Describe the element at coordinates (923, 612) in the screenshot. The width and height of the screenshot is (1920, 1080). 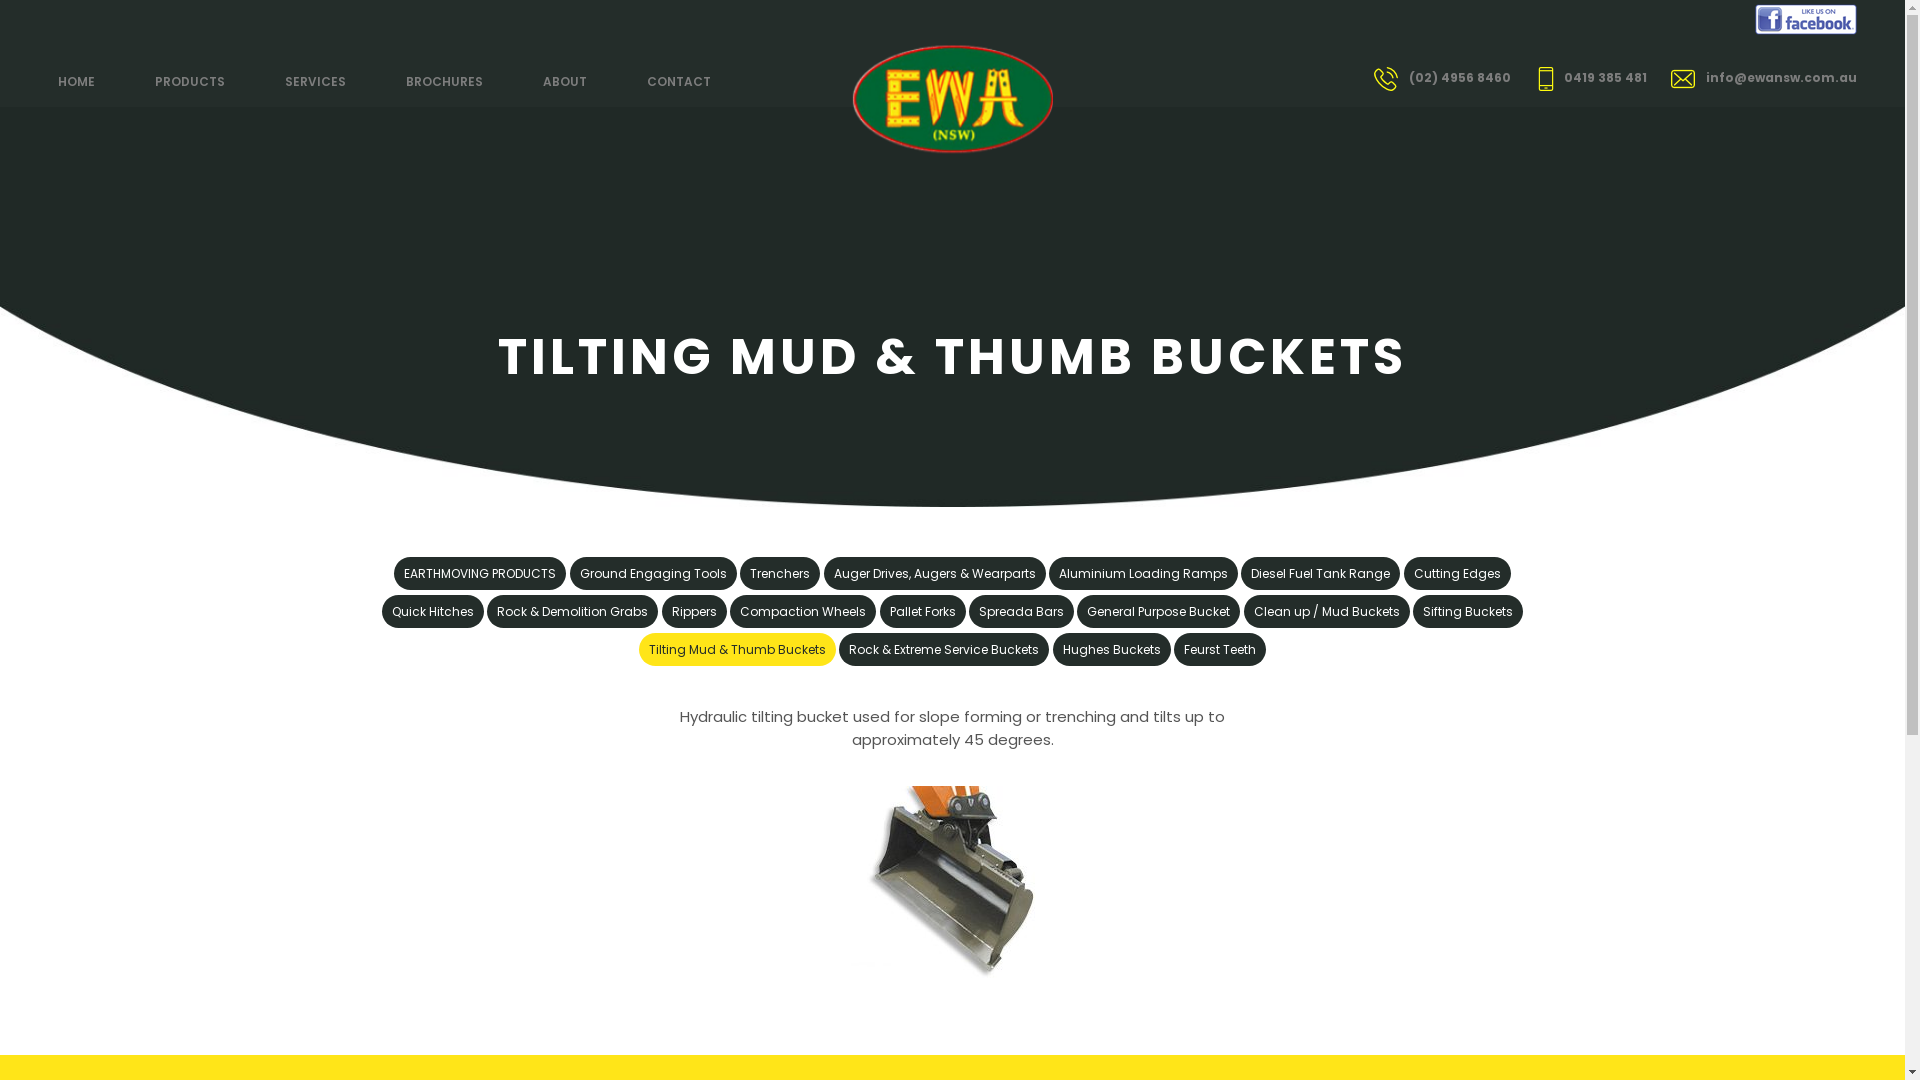
I see `Pallet Forks` at that location.